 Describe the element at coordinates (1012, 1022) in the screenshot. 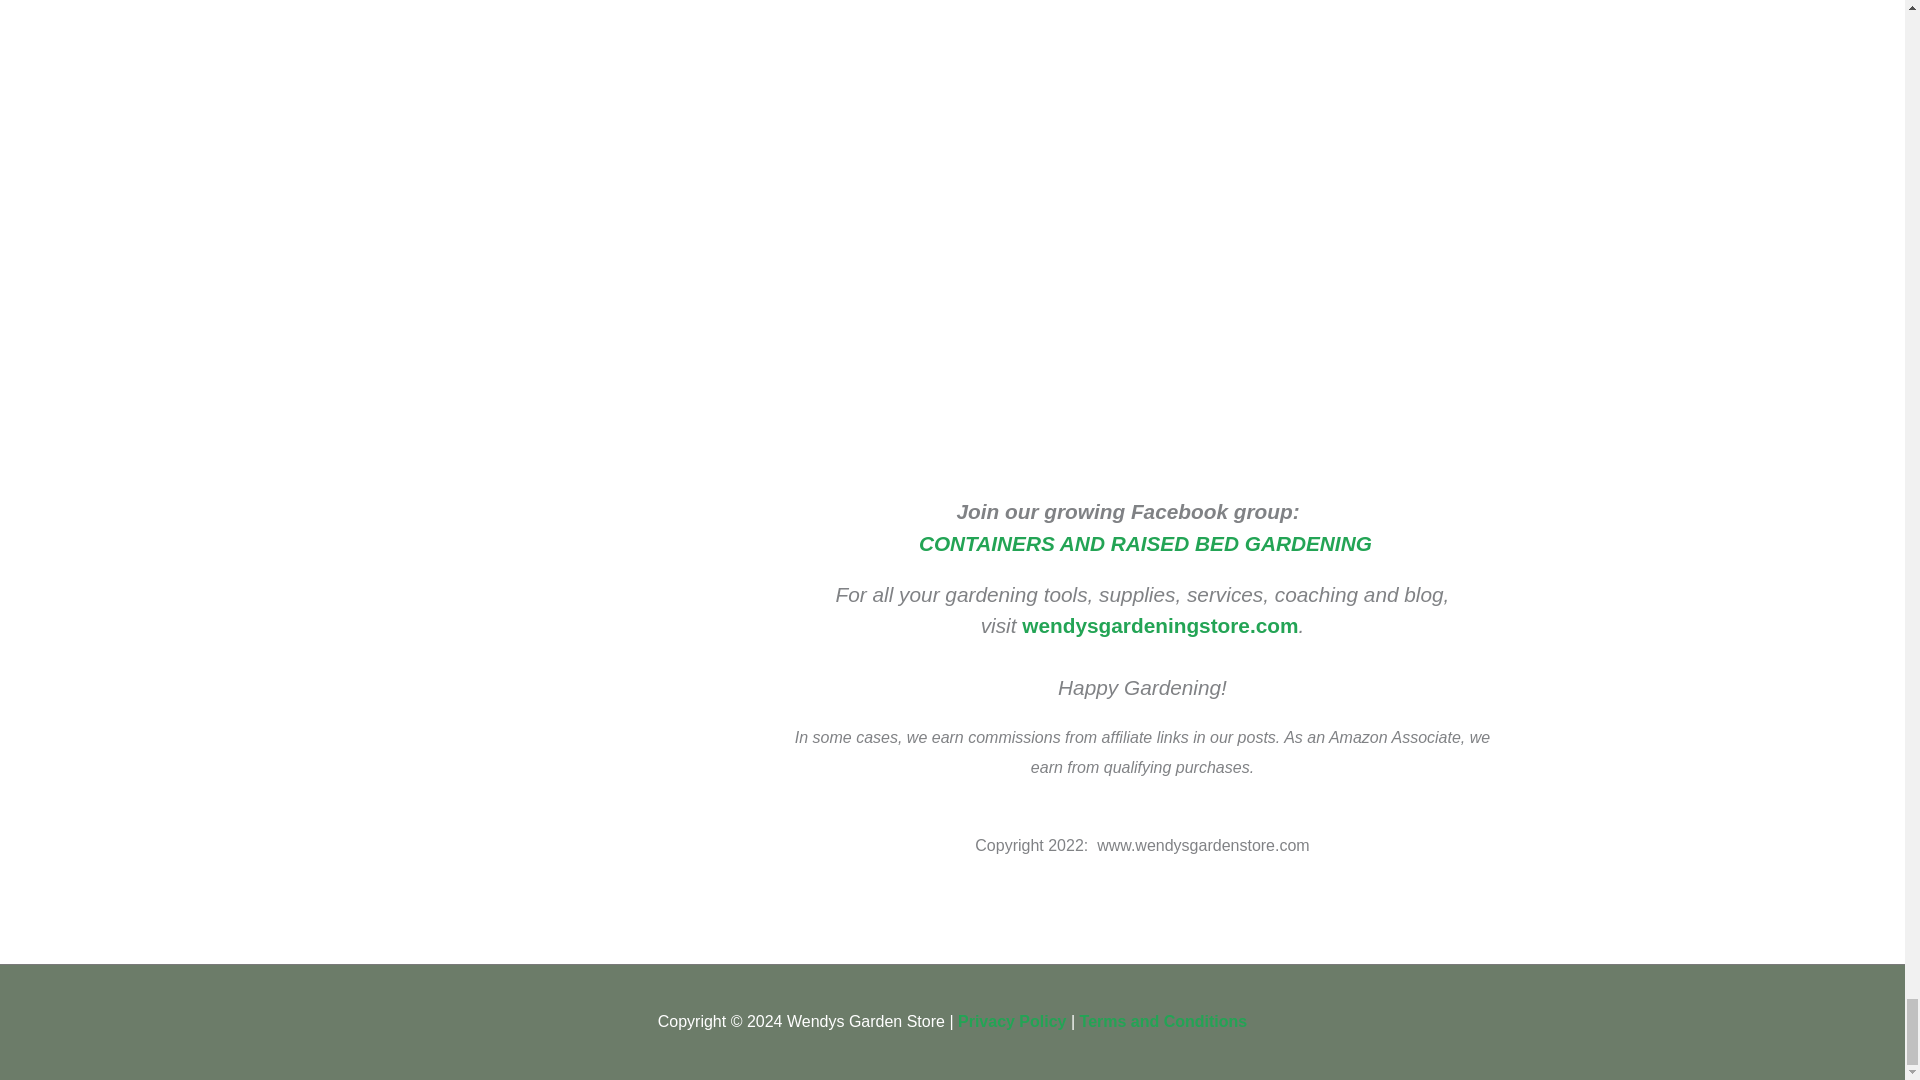

I see `Privacy Policy` at that location.